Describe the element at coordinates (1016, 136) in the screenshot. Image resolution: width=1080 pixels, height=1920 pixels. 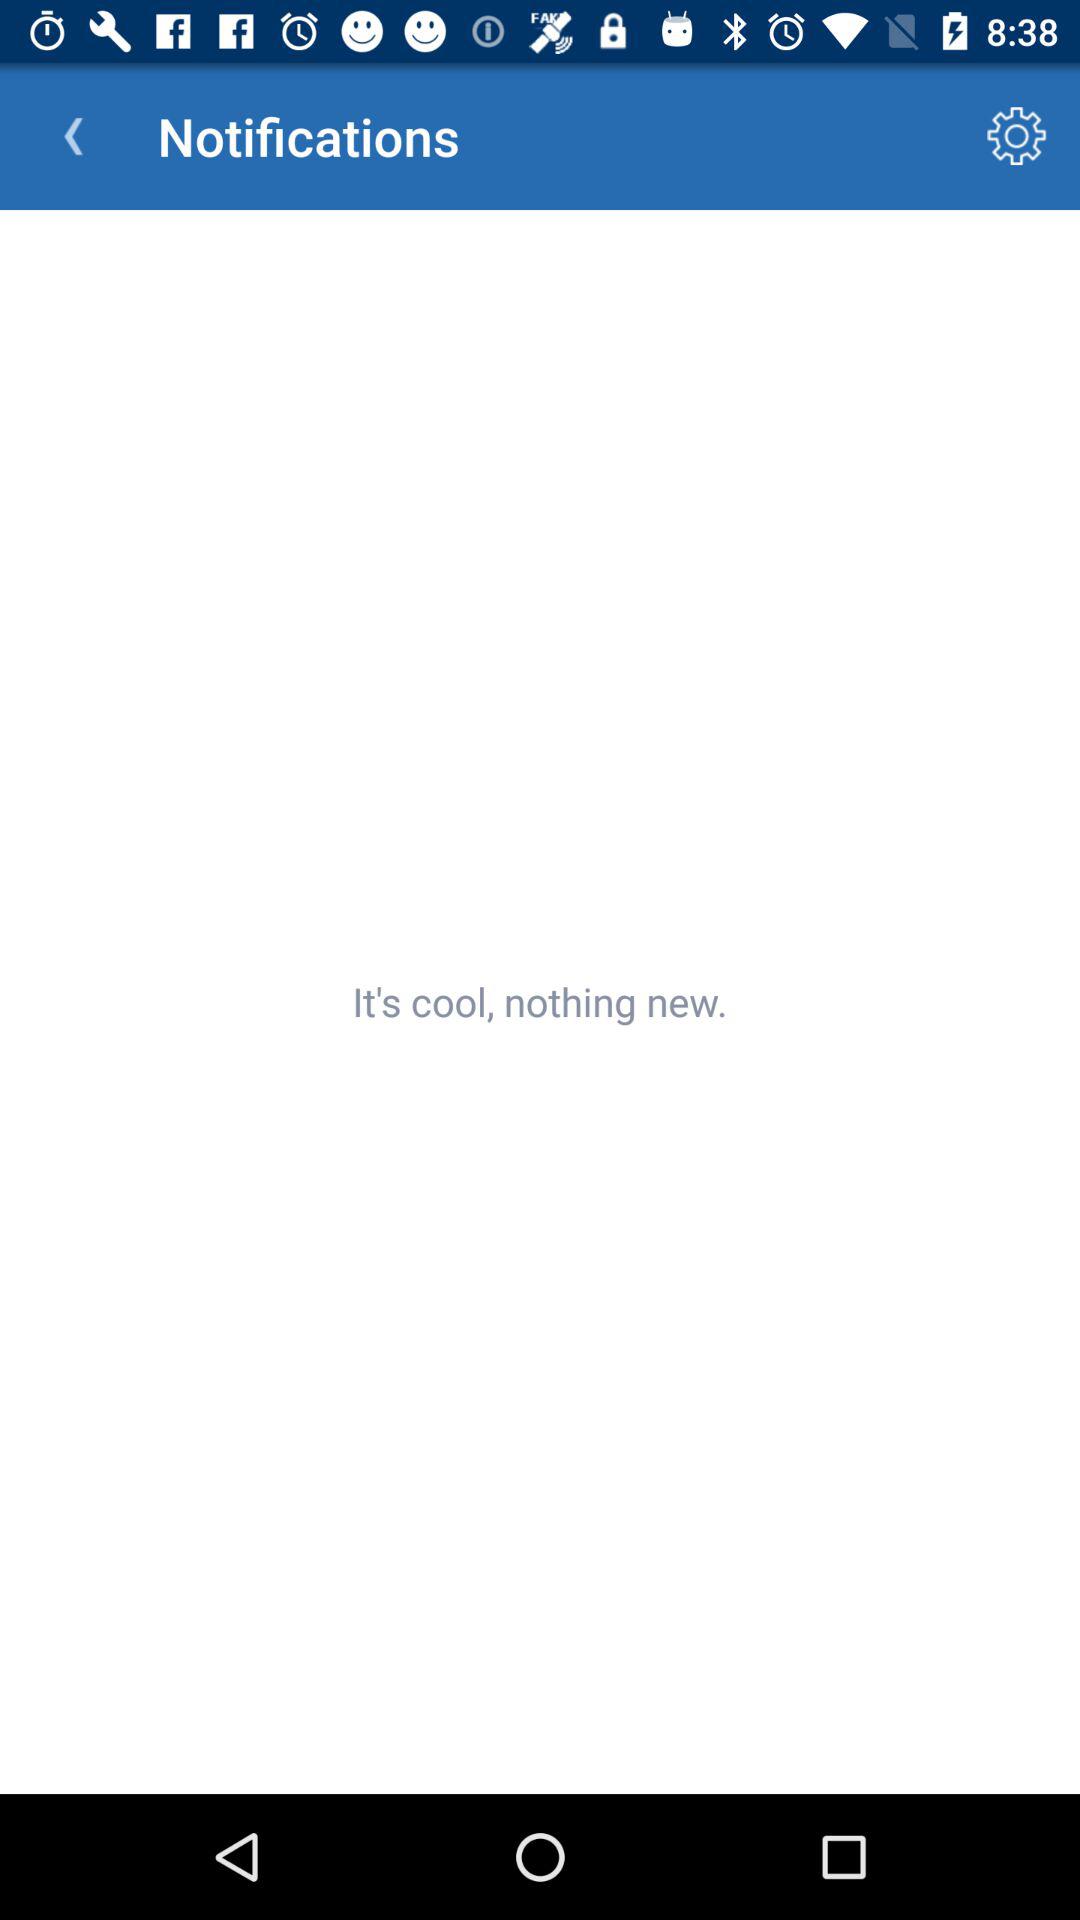
I see `select icon to the right of the notifications app` at that location.